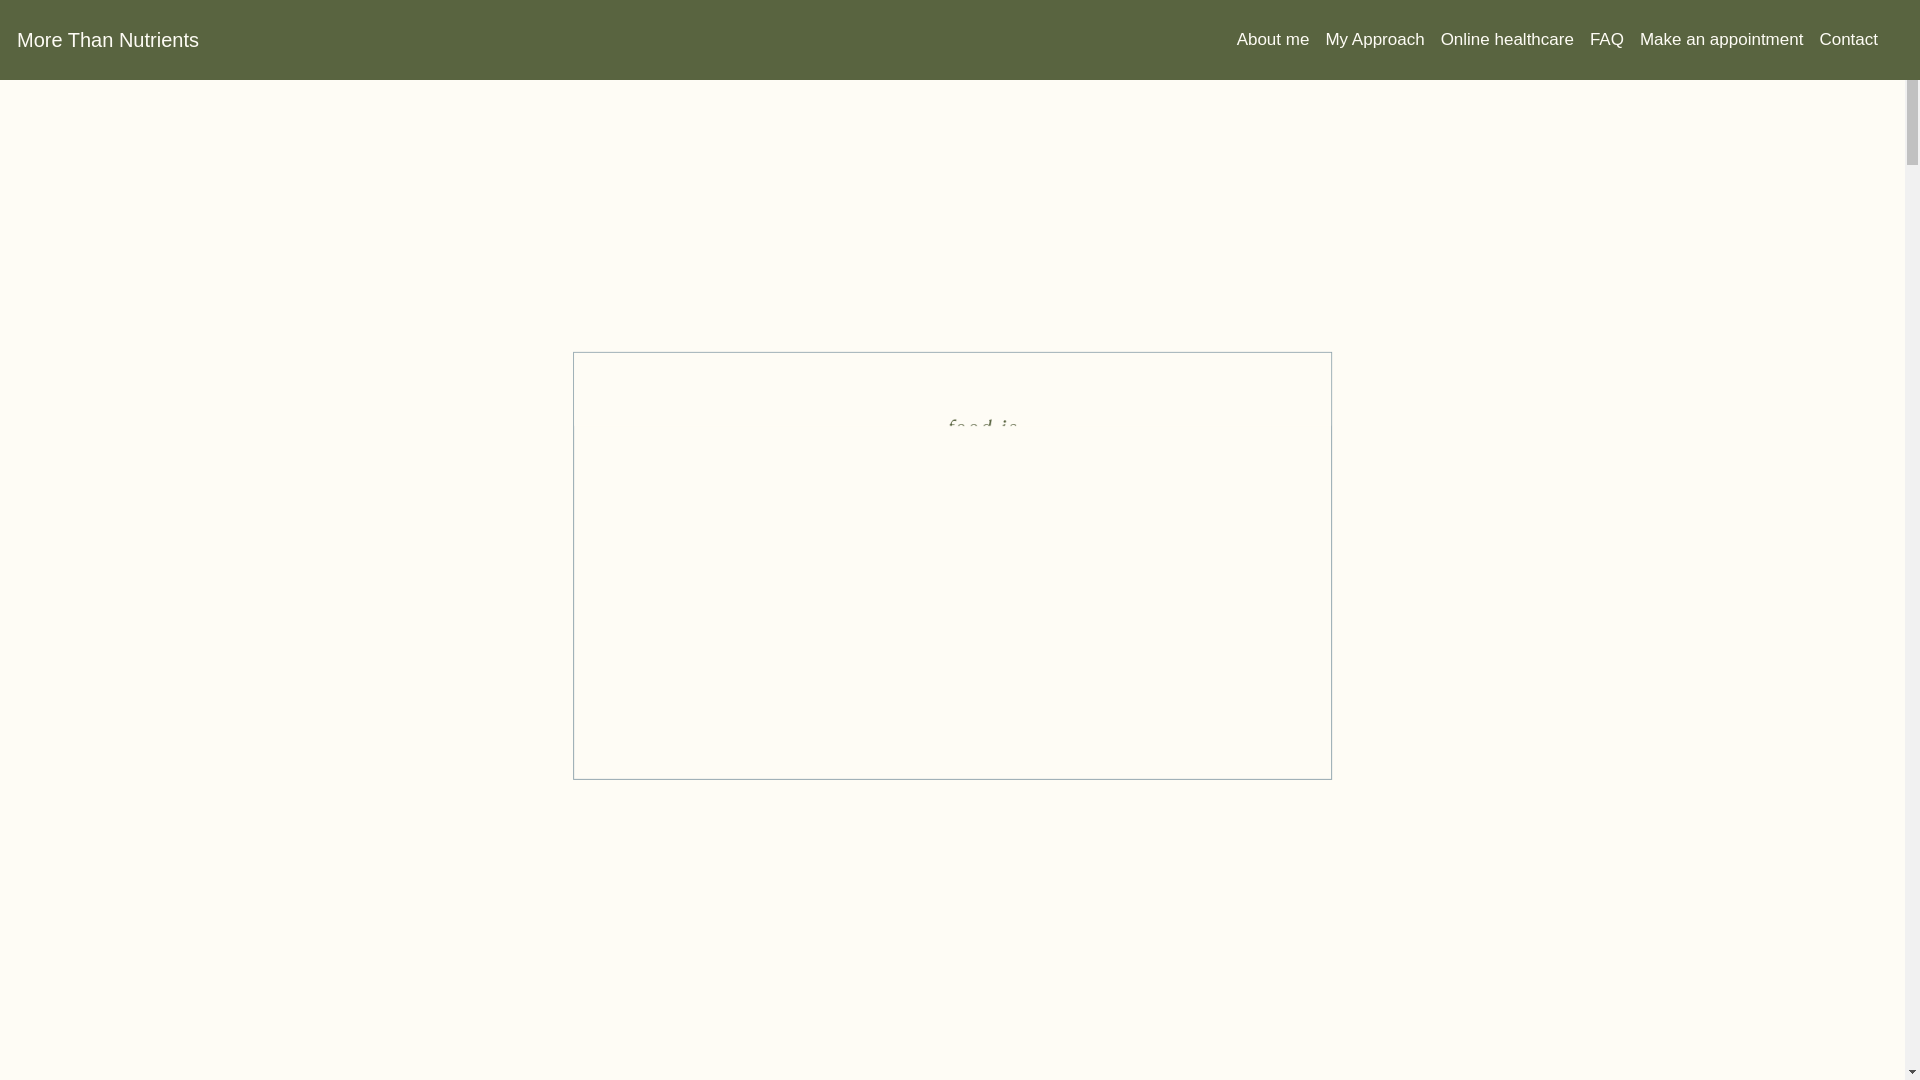  I want to click on Online healthcare, so click(1516, 40).